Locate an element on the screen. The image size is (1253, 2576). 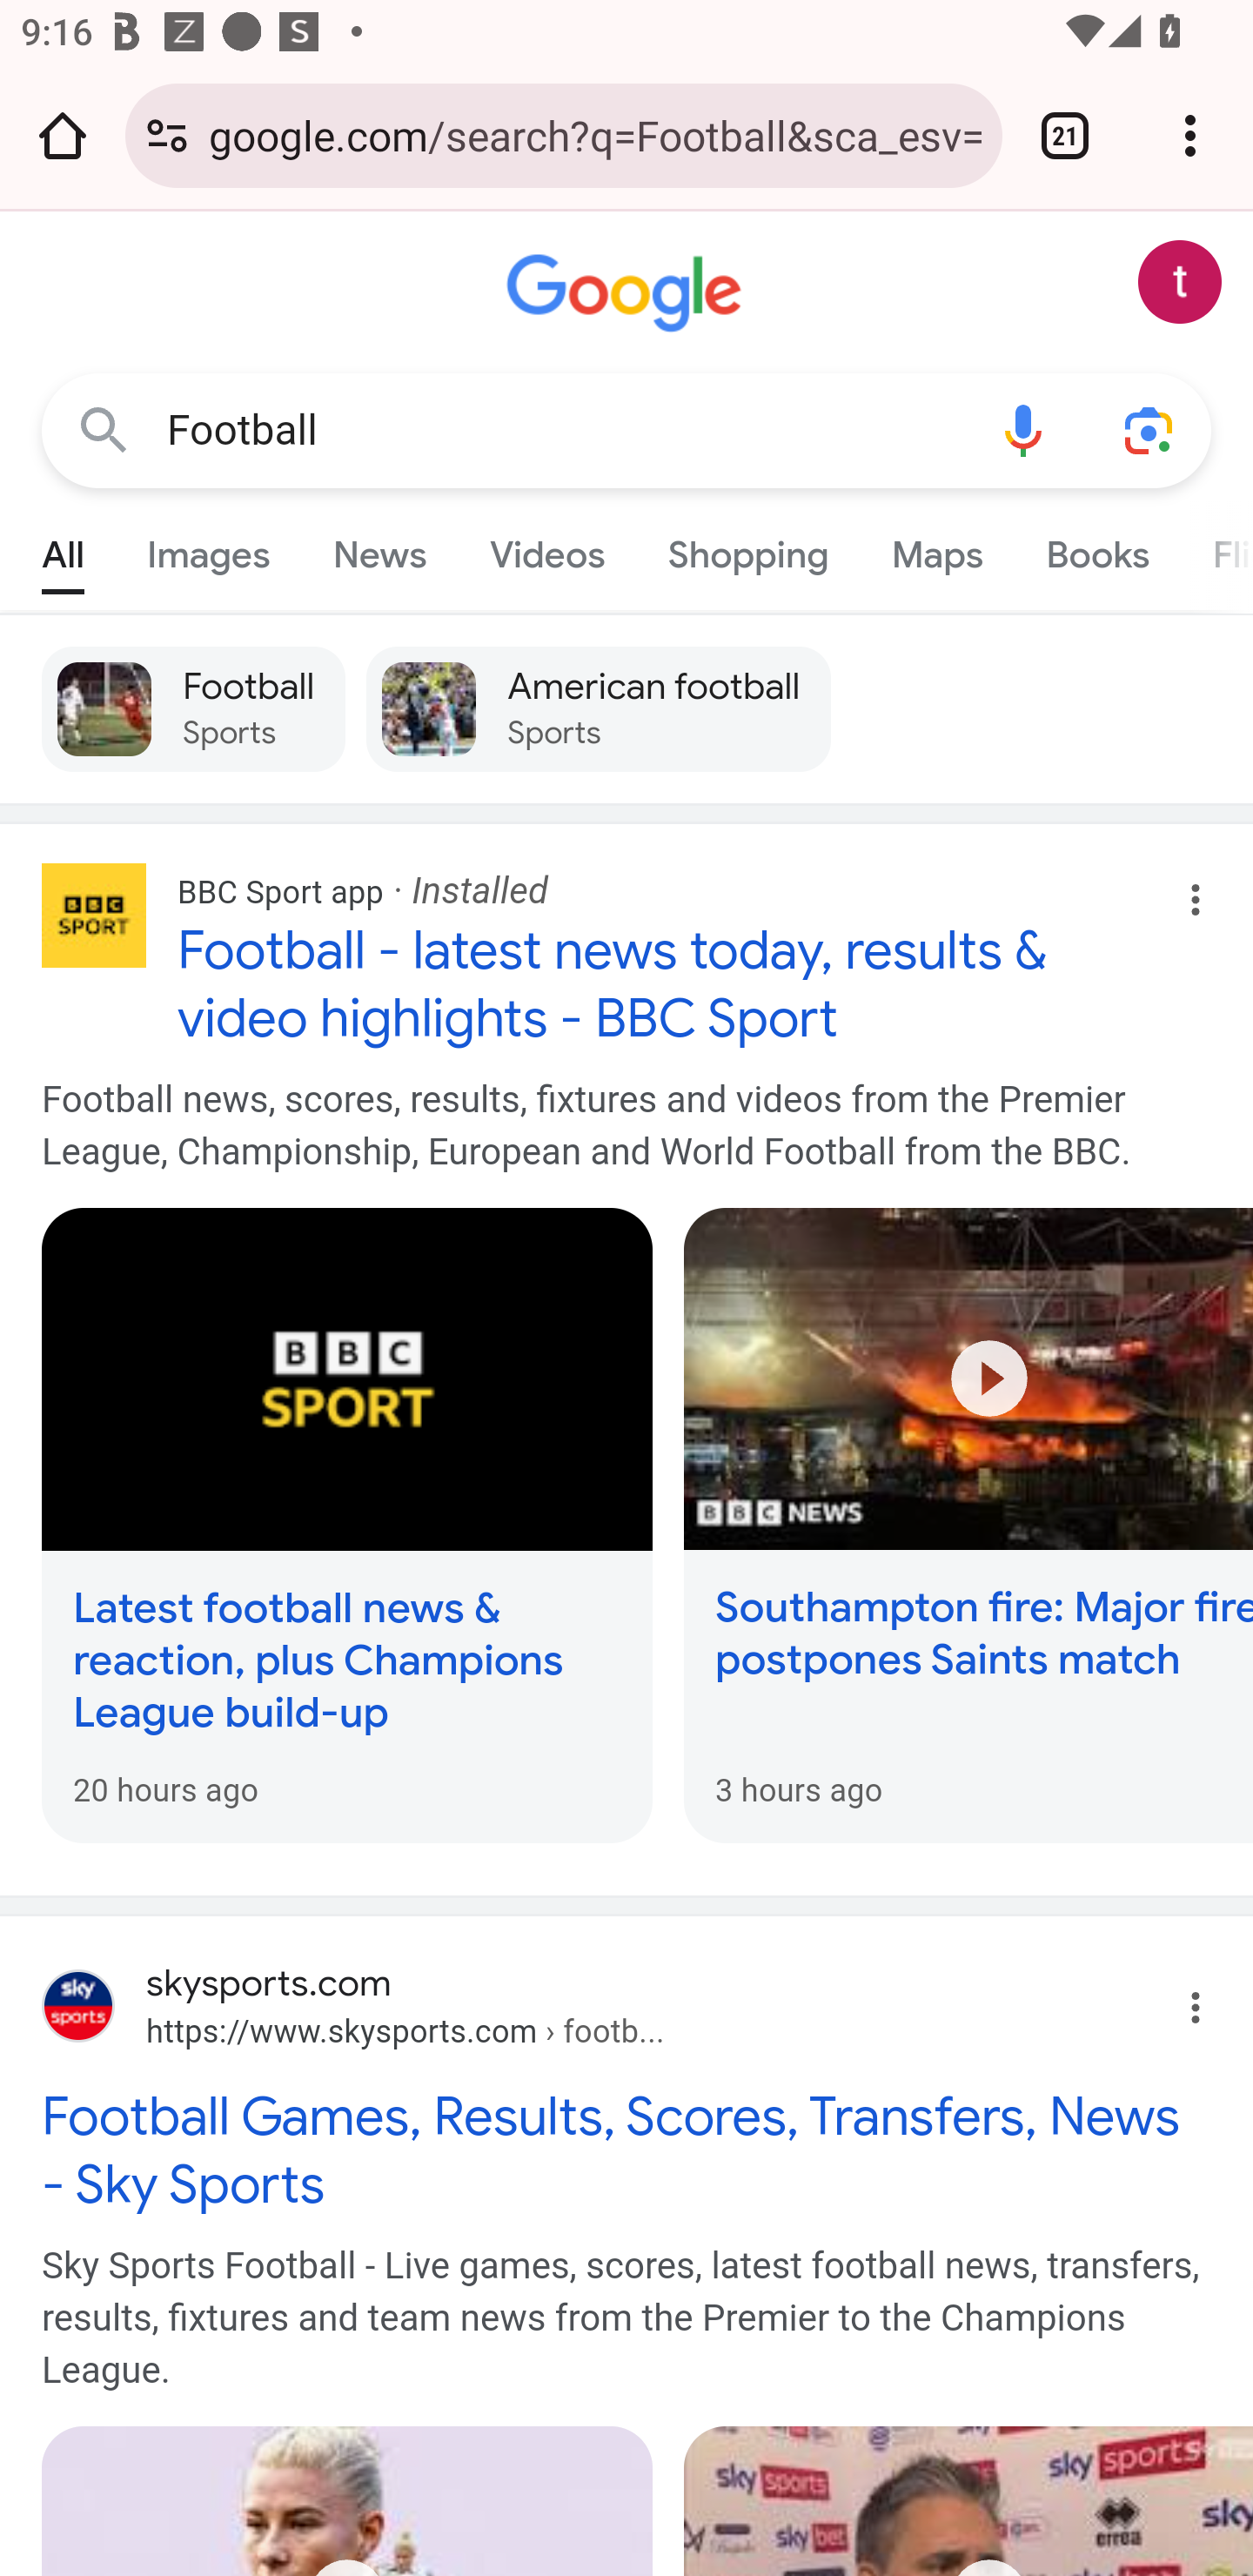
Football is located at coordinates (564, 430).